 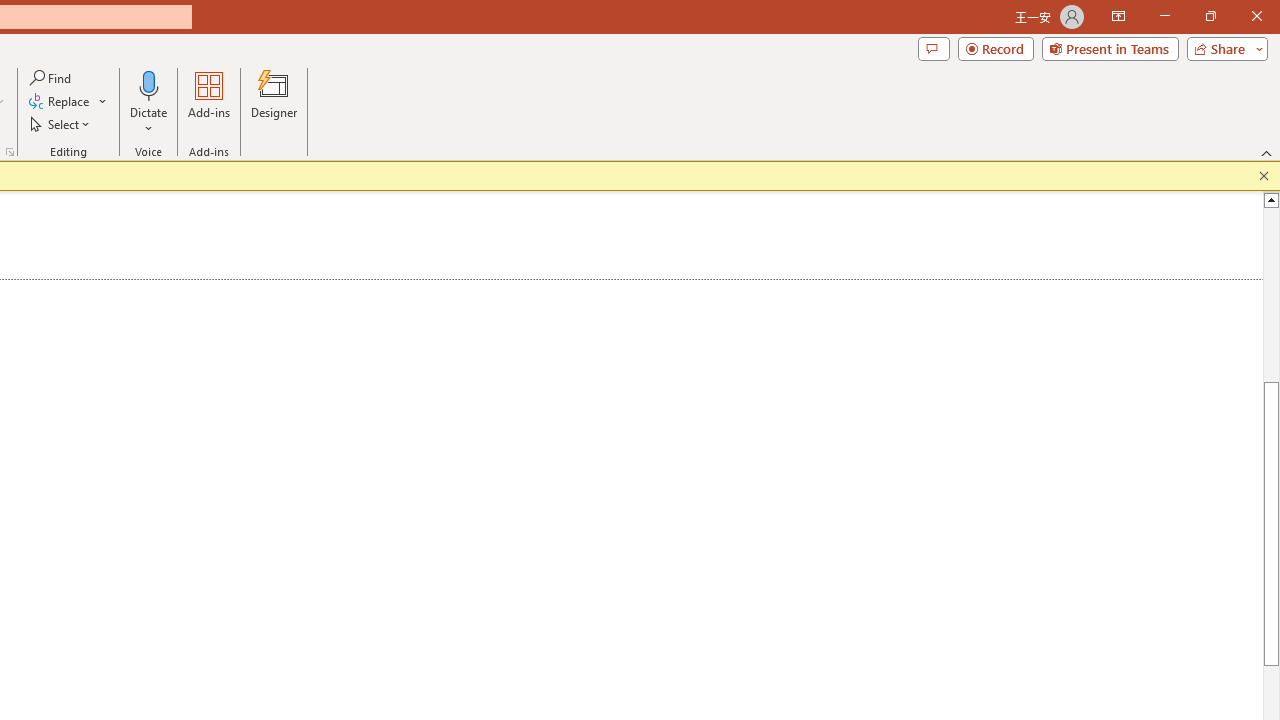 What do you see at coordinates (60, 102) in the screenshot?
I see `Replace...` at bounding box center [60, 102].